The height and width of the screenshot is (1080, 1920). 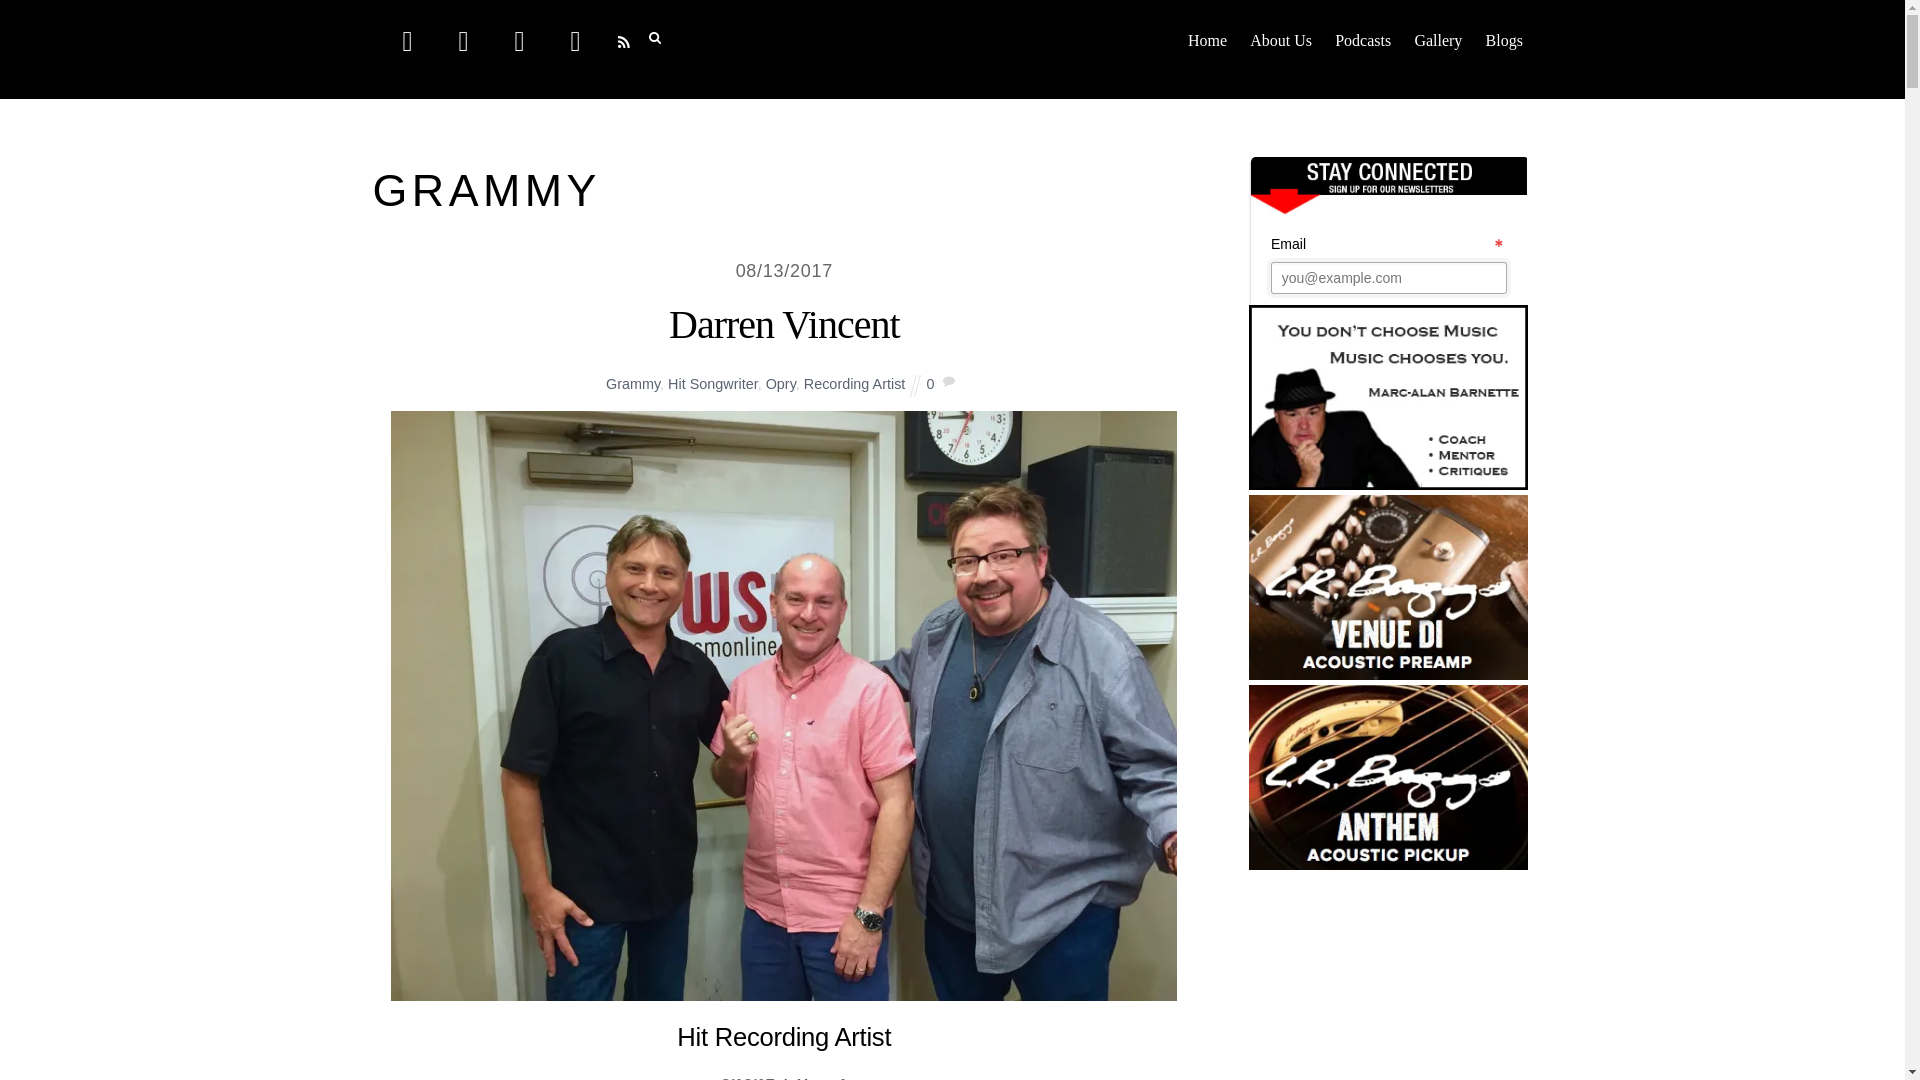 What do you see at coordinates (713, 384) in the screenshot?
I see `Hit Songwriter` at bounding box center [713, 384].